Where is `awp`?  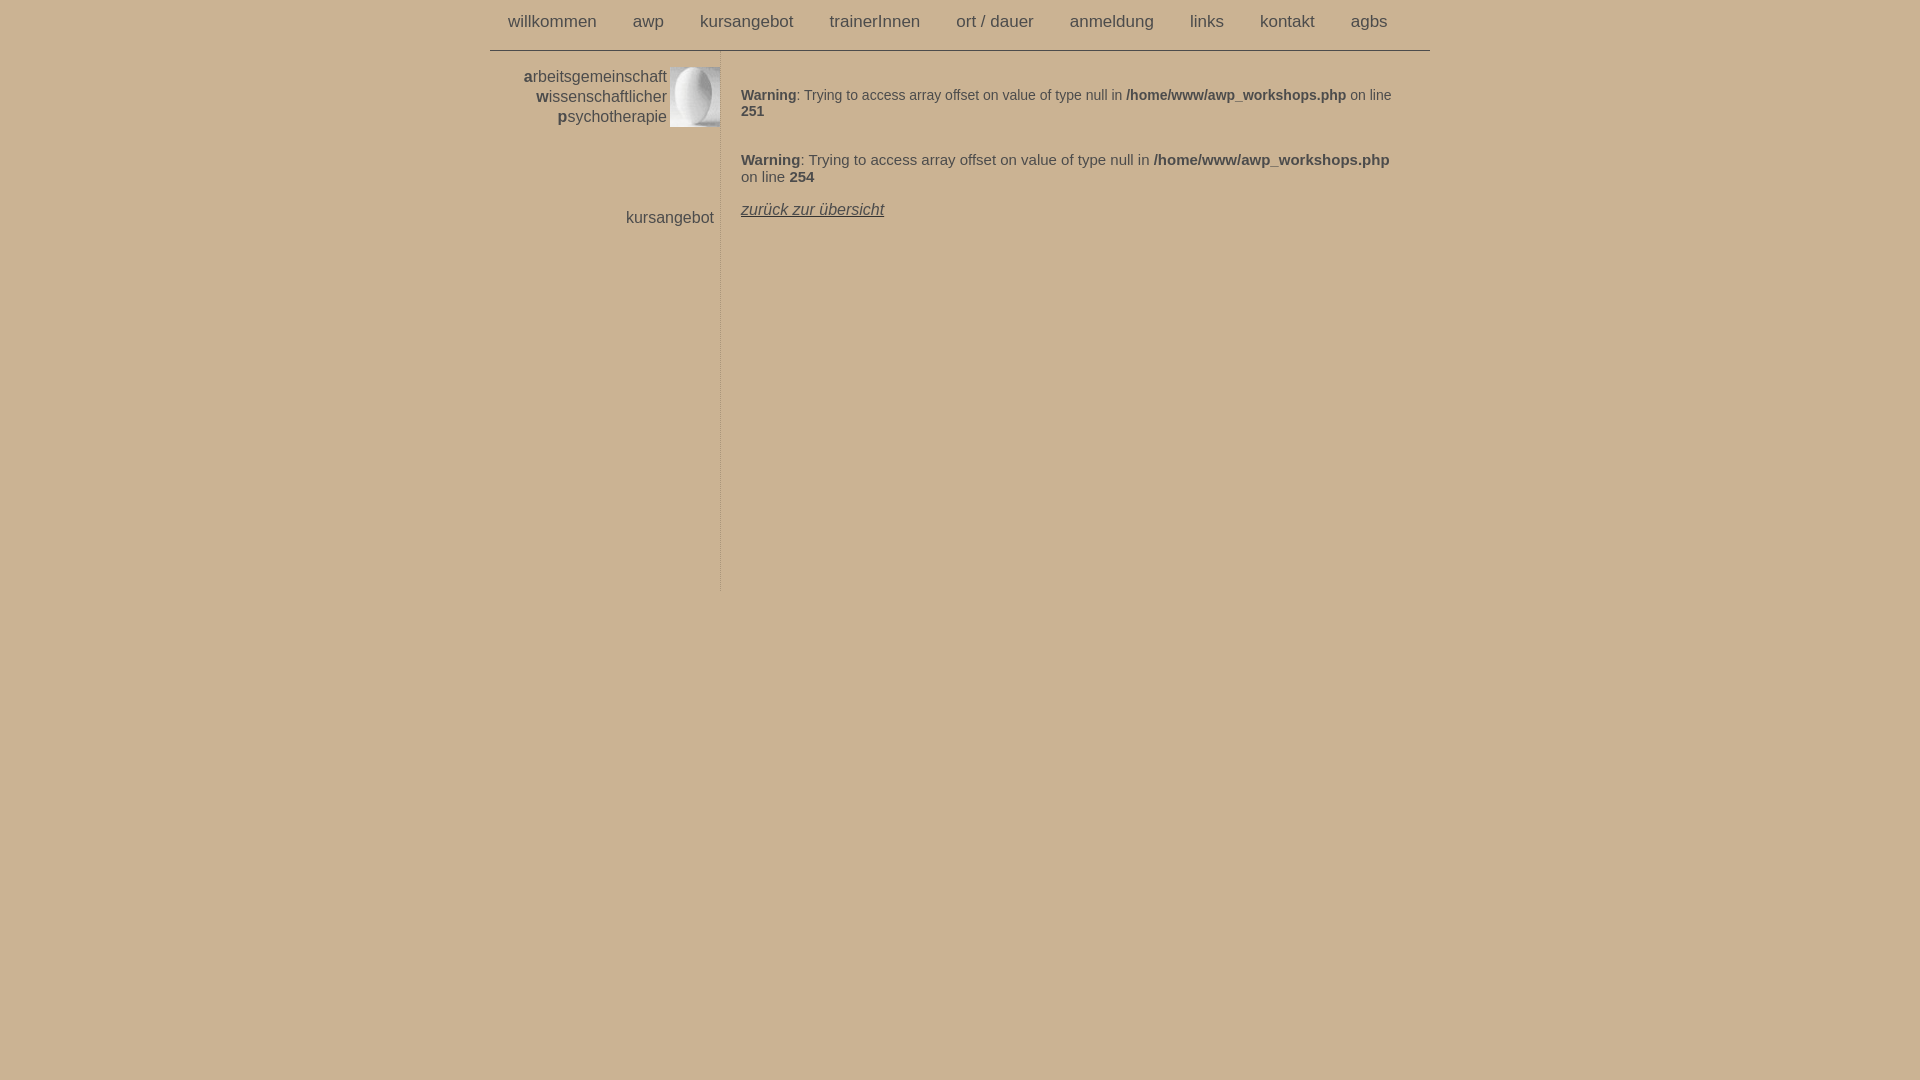 awp is located at coordinates (648, 22).